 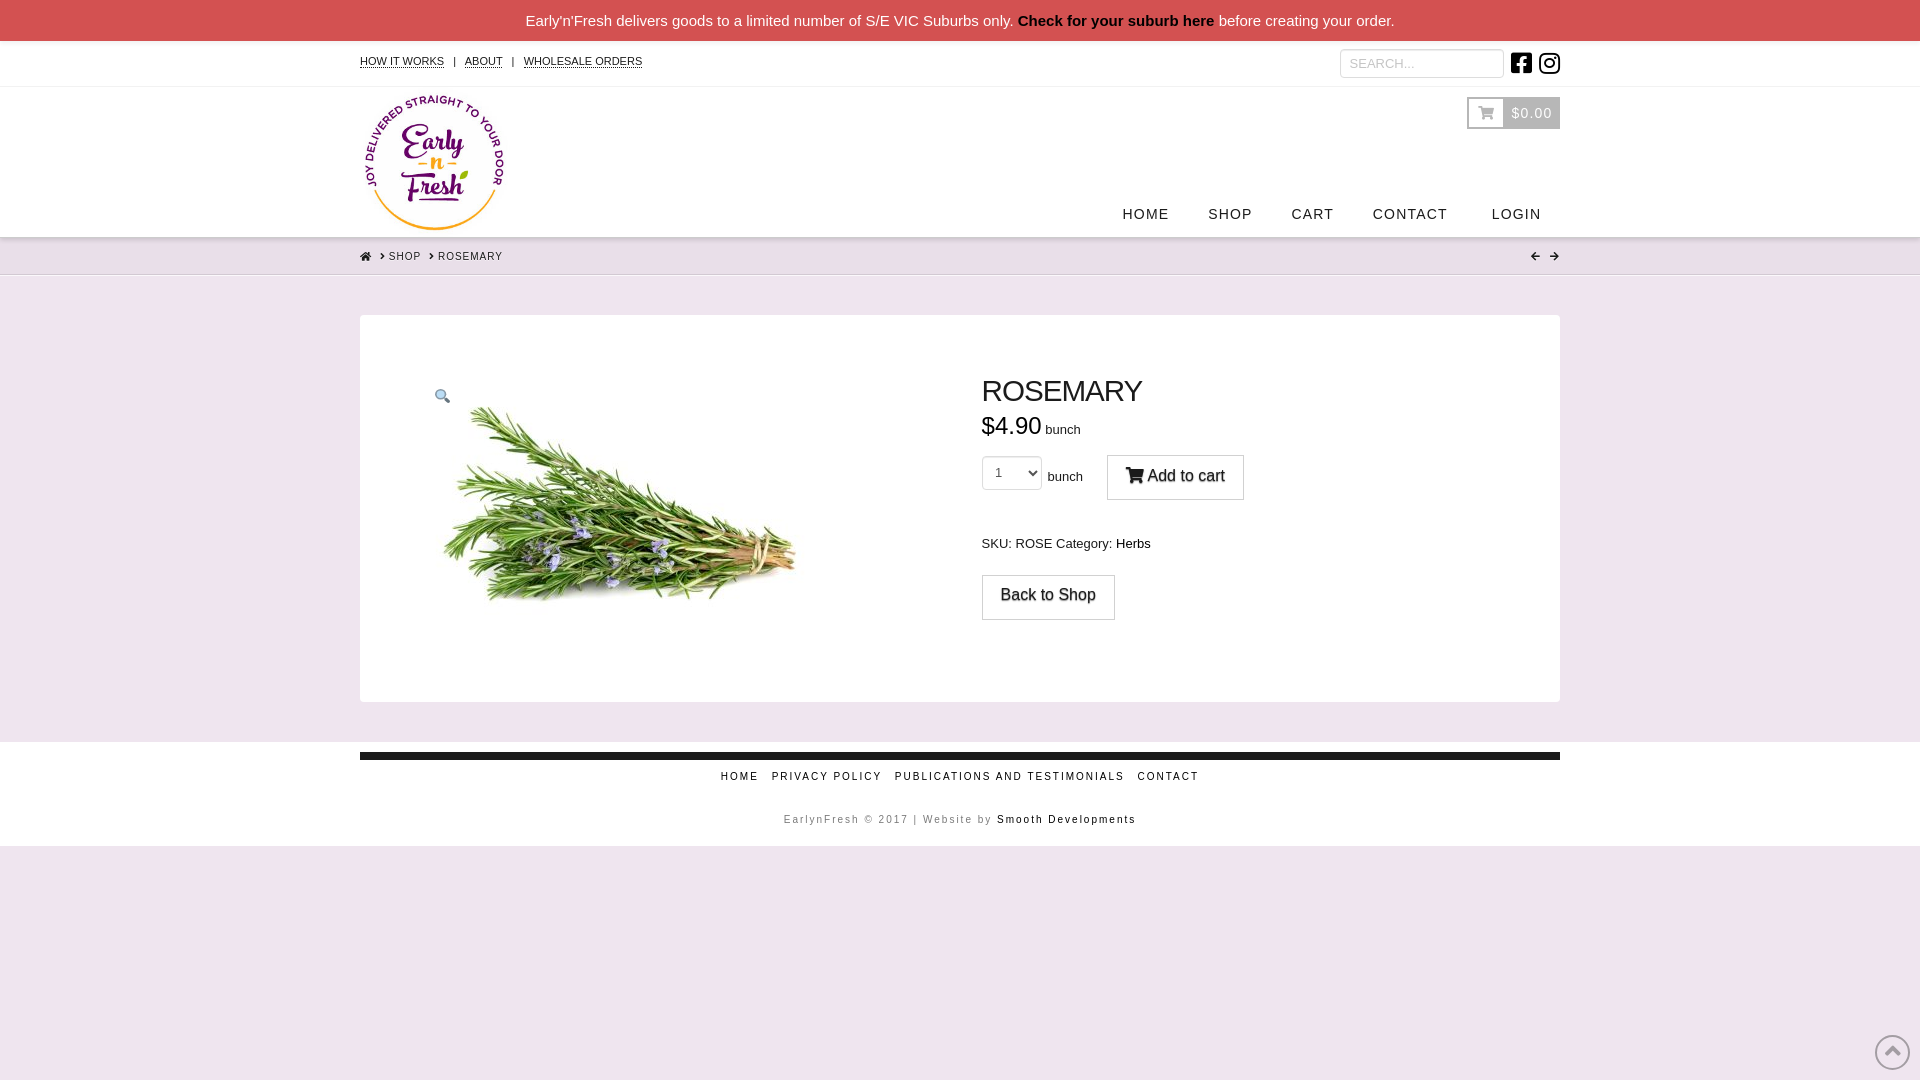 What do you see at coordinates (1134, 544) in the screenshot?
I see `Herbs` at bounding box center [1134, 544].